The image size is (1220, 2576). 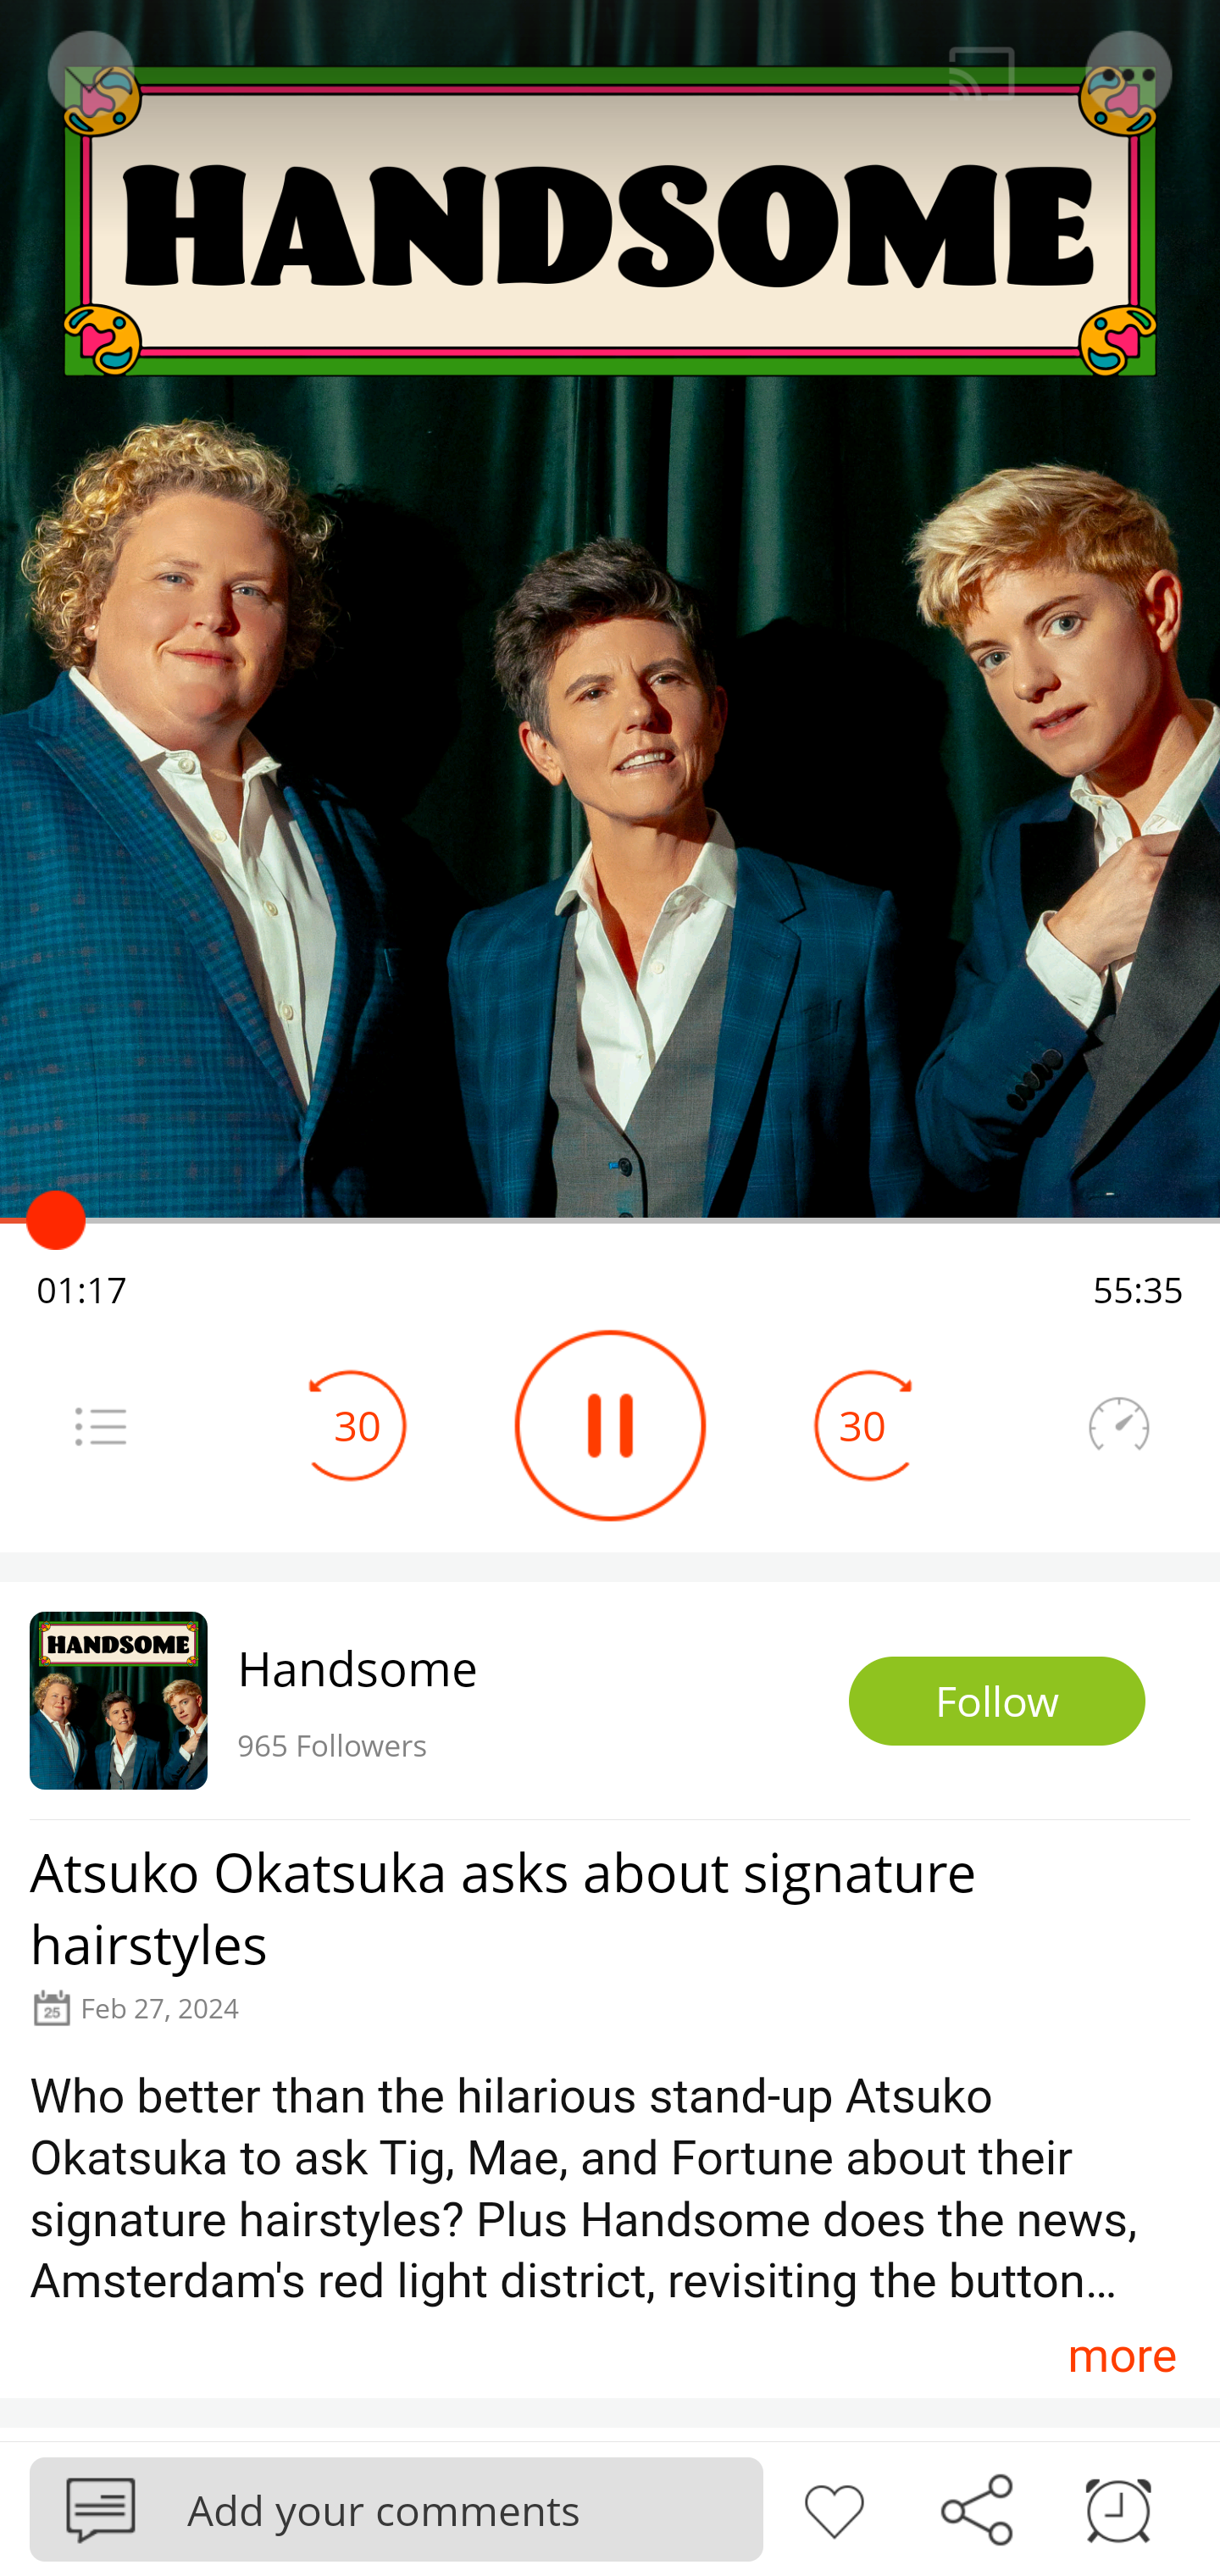 What do you see at coordinates (862, 1425) in the screenshot?
I see `30 Seek Forward` at bounding box center [862, 1425].